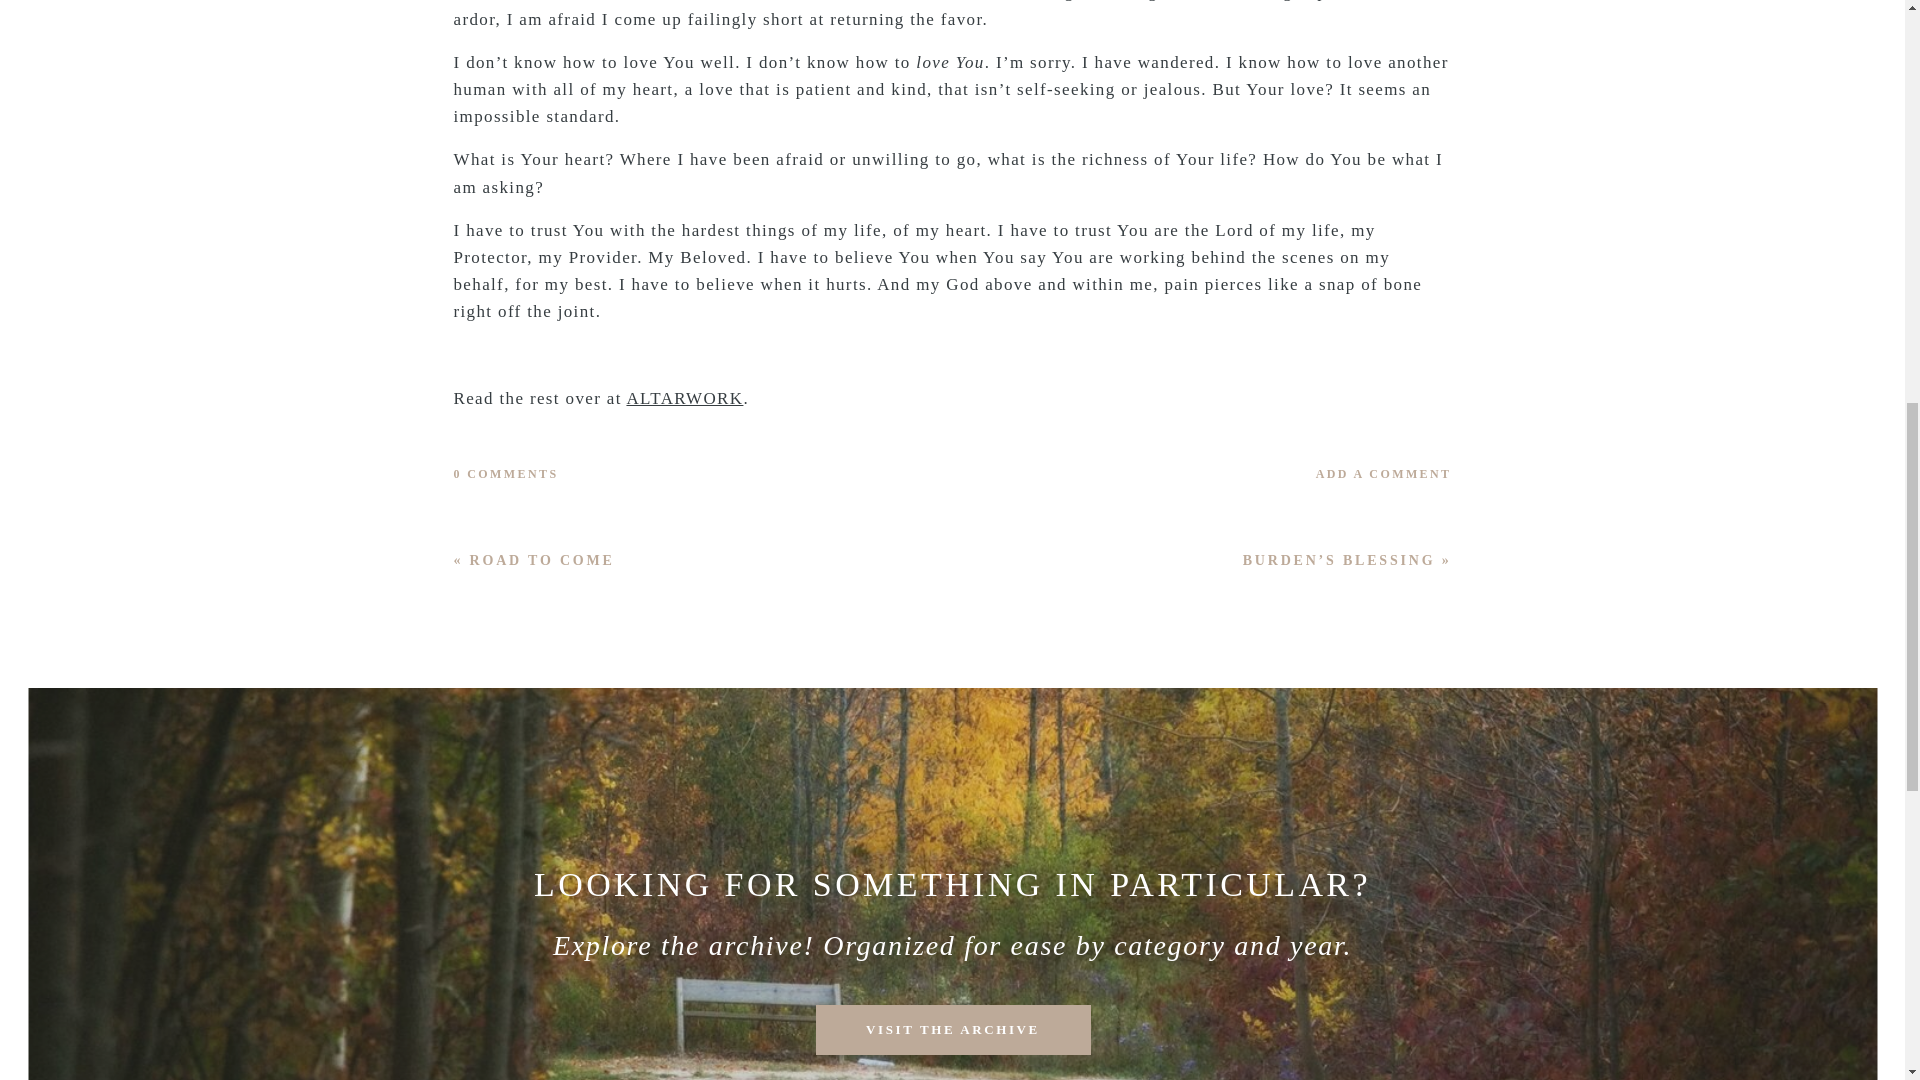 This screenshot has height=1080, width=1920. What do you see at coordinates (506, 473) in the screenshot?
I see `0 COMMENTS` at bounding box center [506, 473].